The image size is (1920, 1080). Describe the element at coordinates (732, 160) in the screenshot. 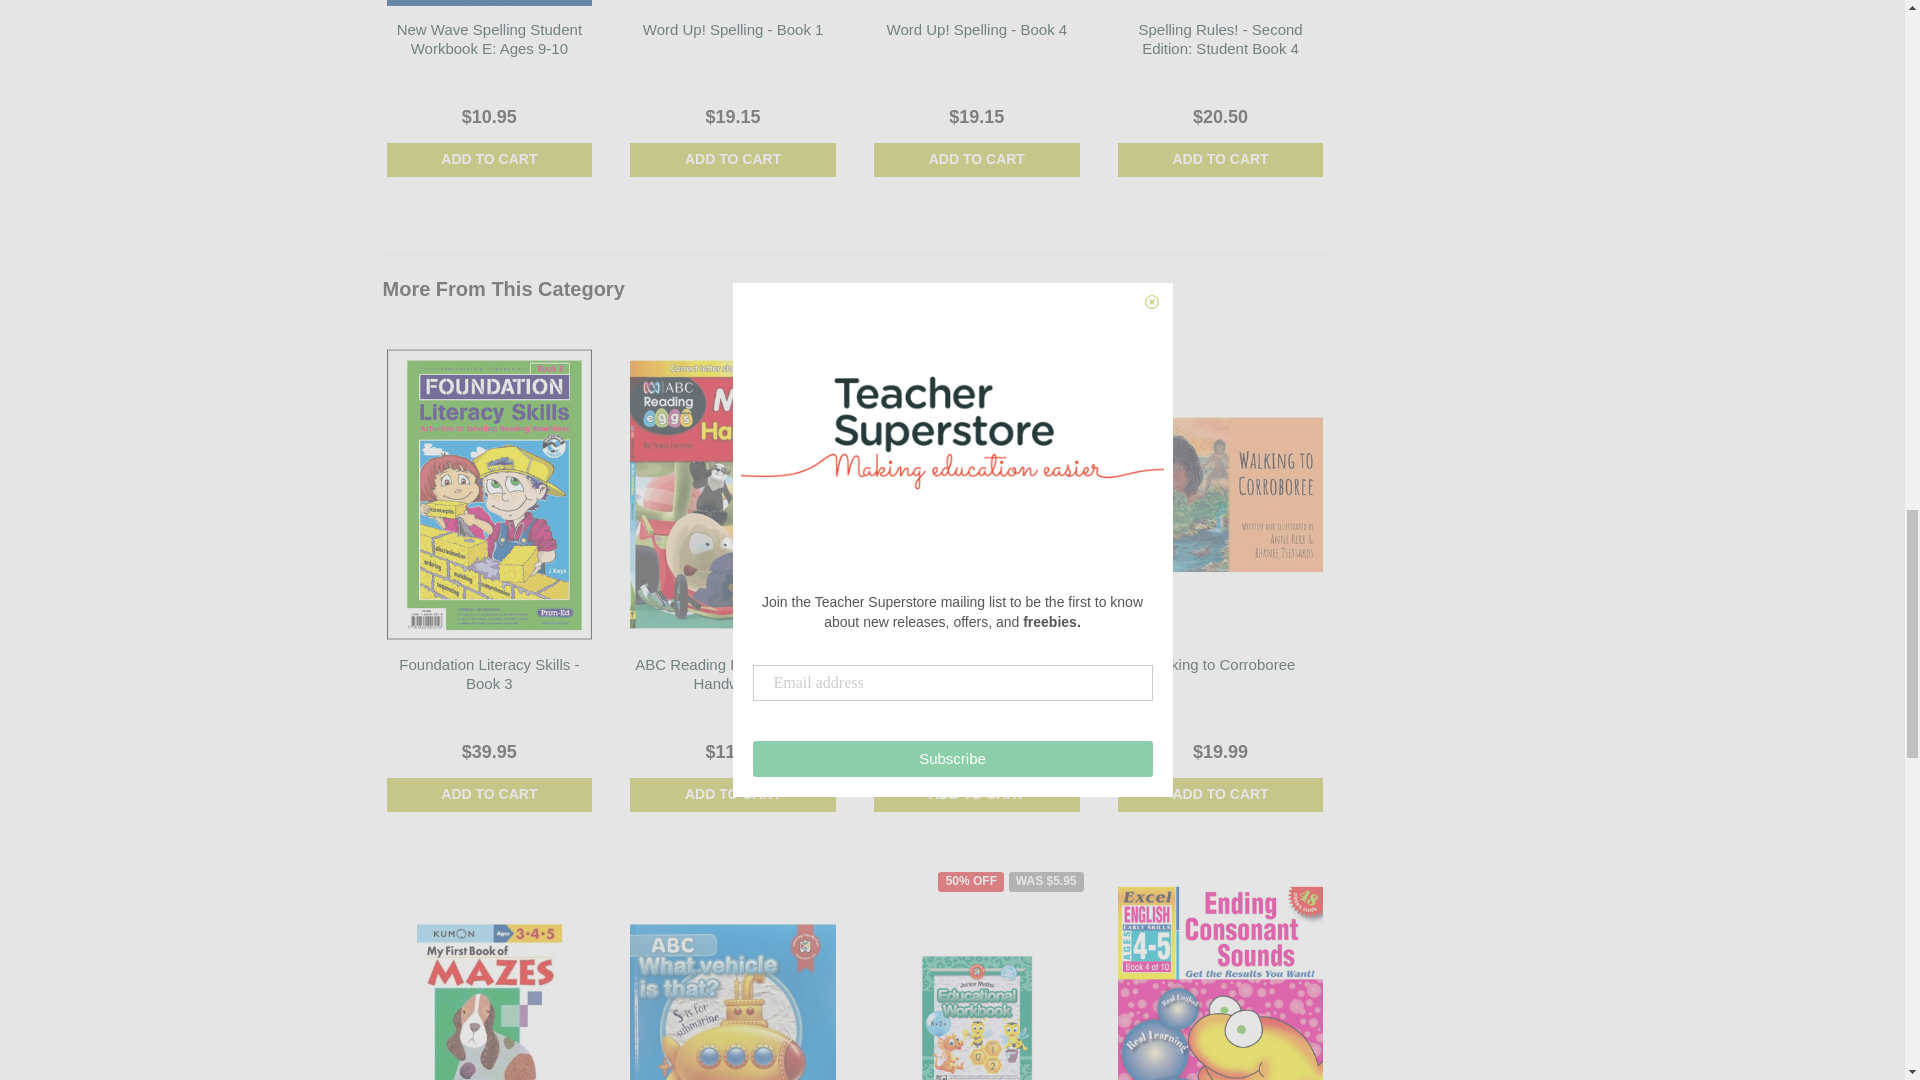

I see `Add to Cart` at that location.